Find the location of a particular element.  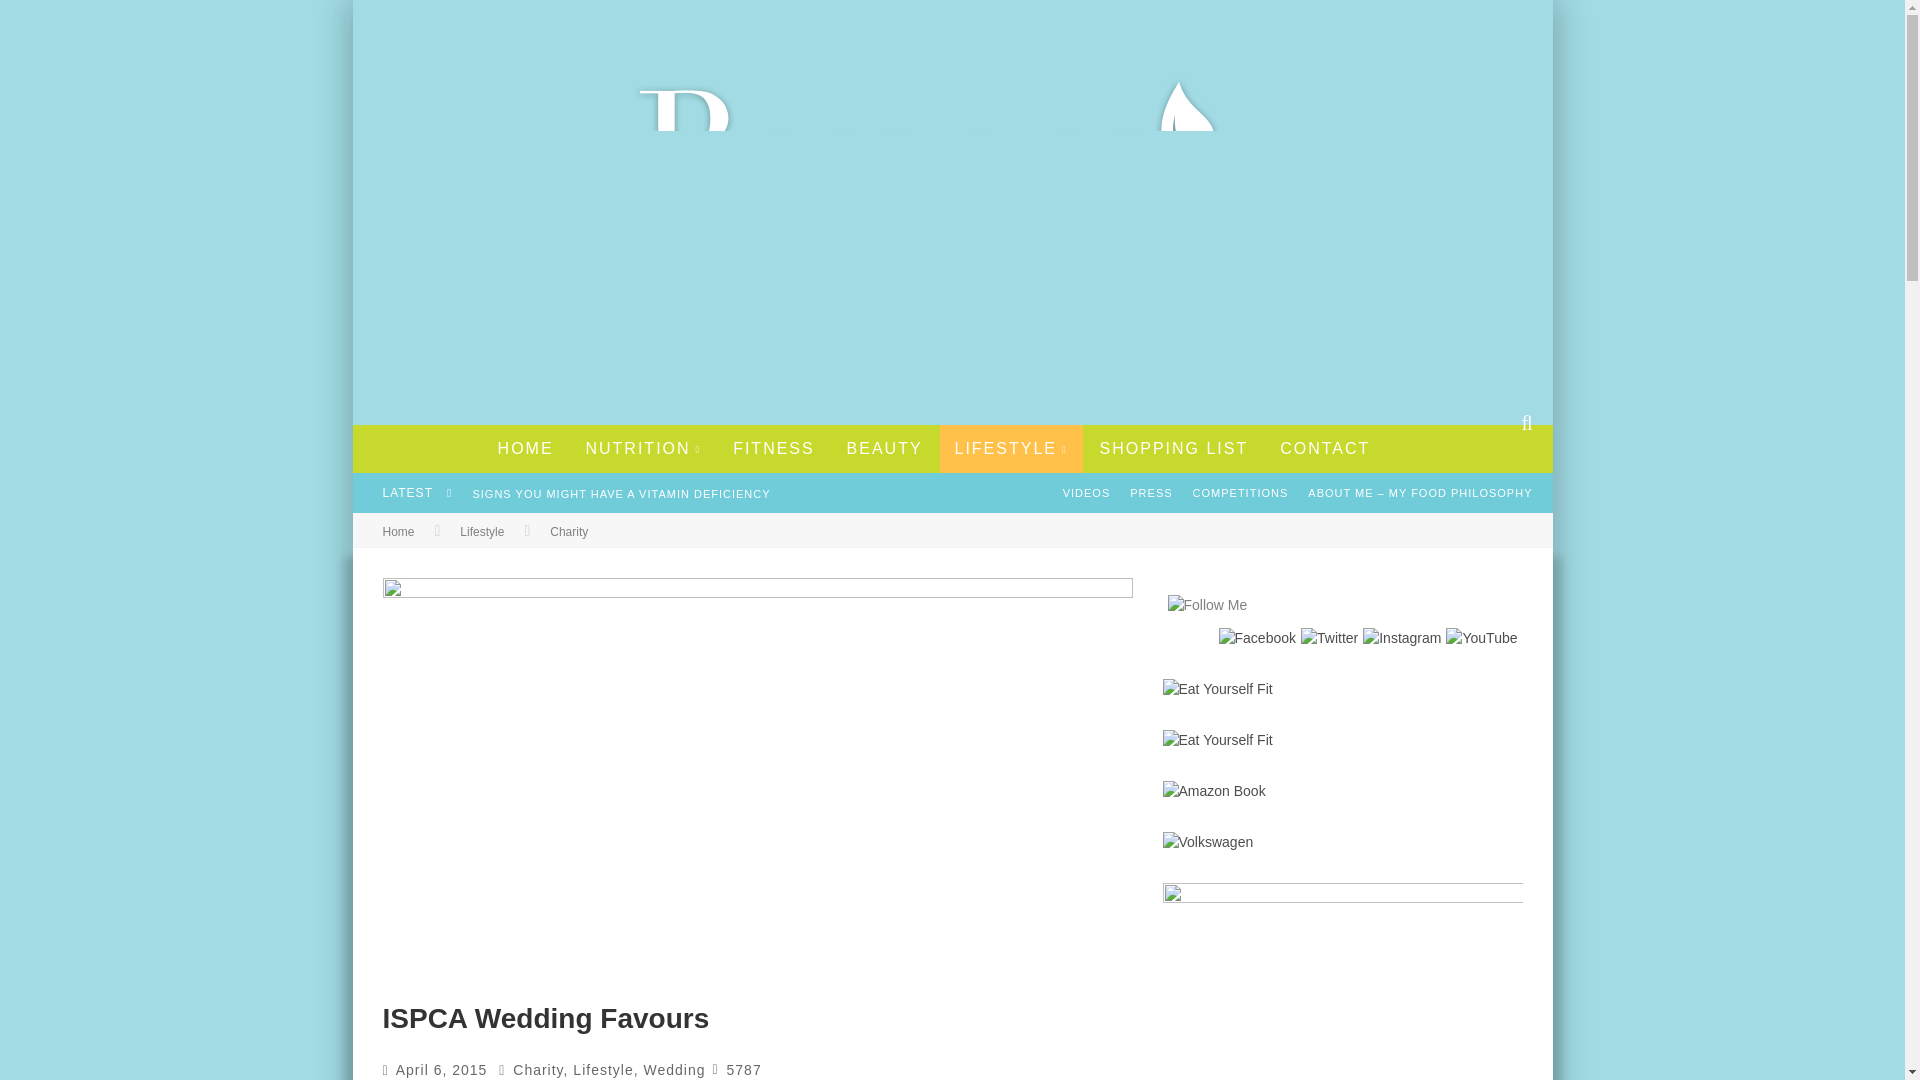

Follow Me On: Facebook is located at coordinates (1258, 638).